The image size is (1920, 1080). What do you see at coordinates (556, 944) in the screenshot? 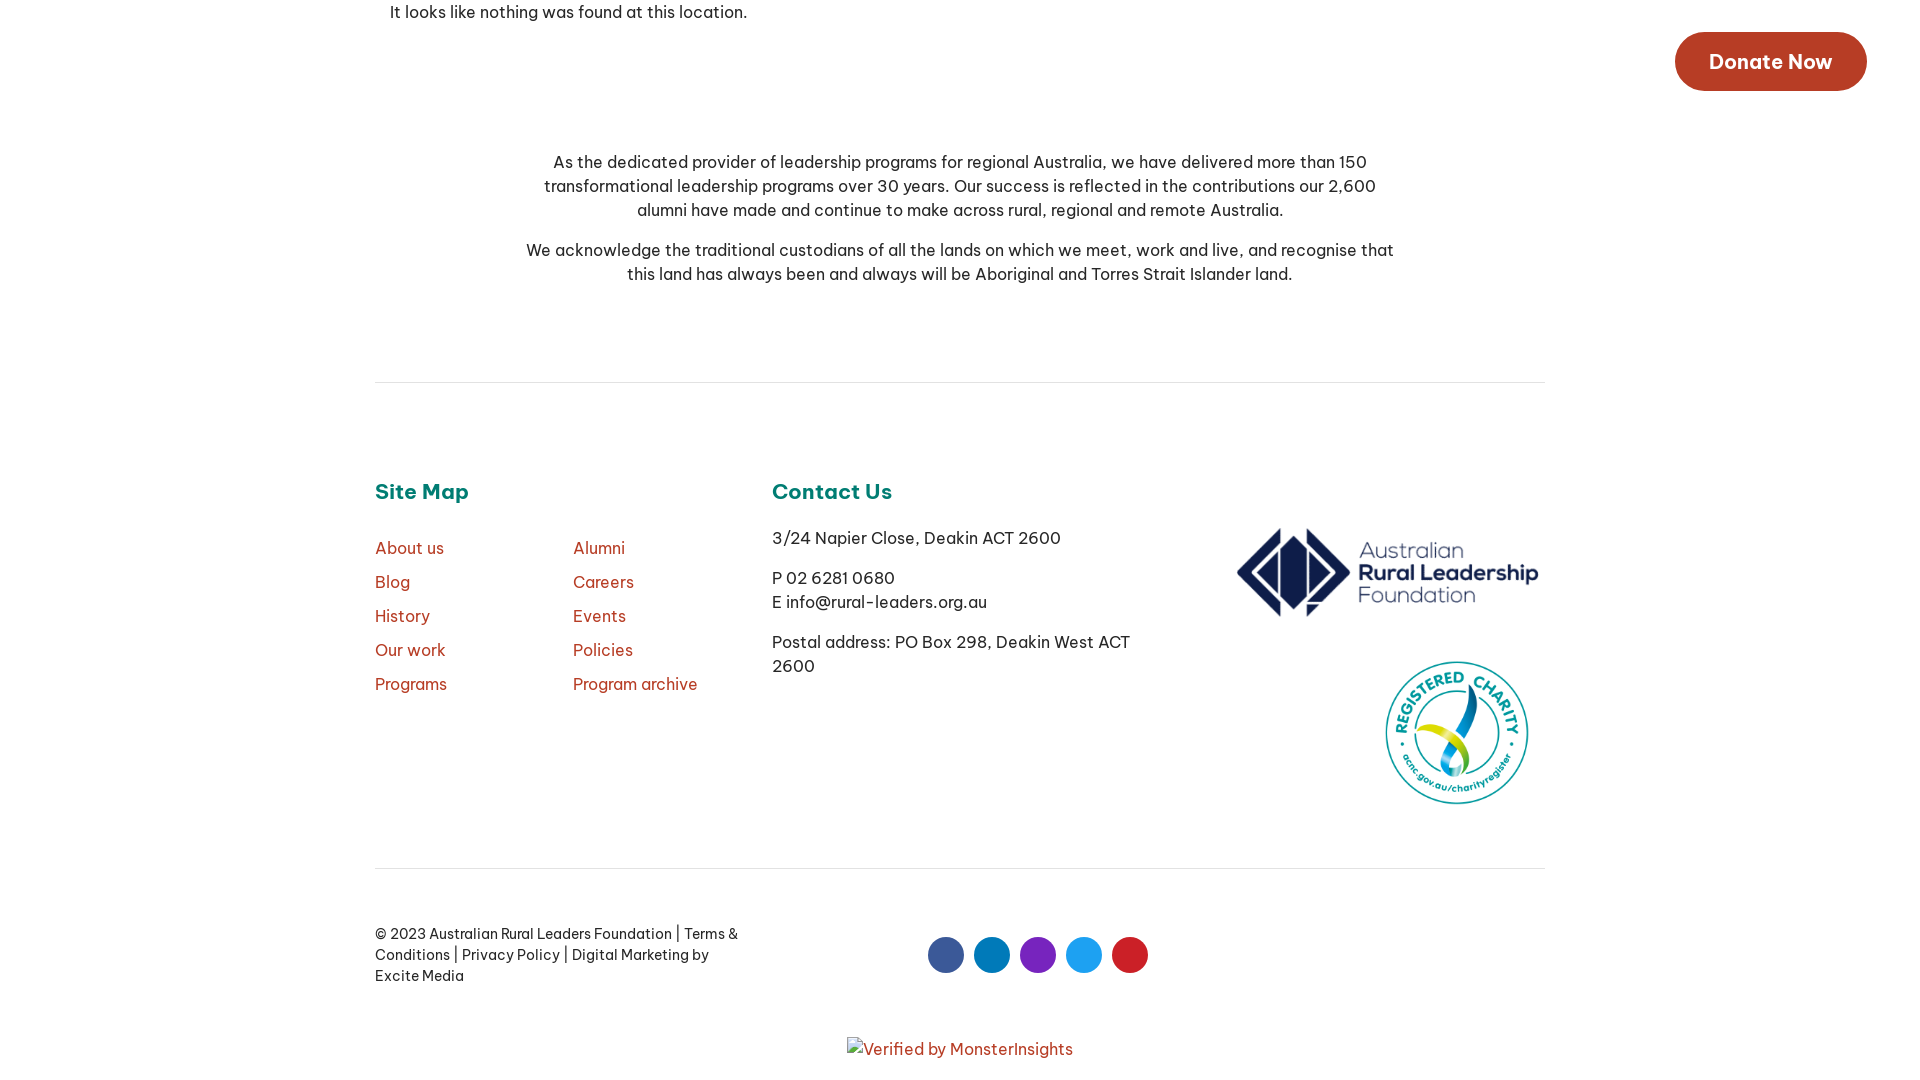
I see `Terms & Conditions` at bounding box center [556, 944].